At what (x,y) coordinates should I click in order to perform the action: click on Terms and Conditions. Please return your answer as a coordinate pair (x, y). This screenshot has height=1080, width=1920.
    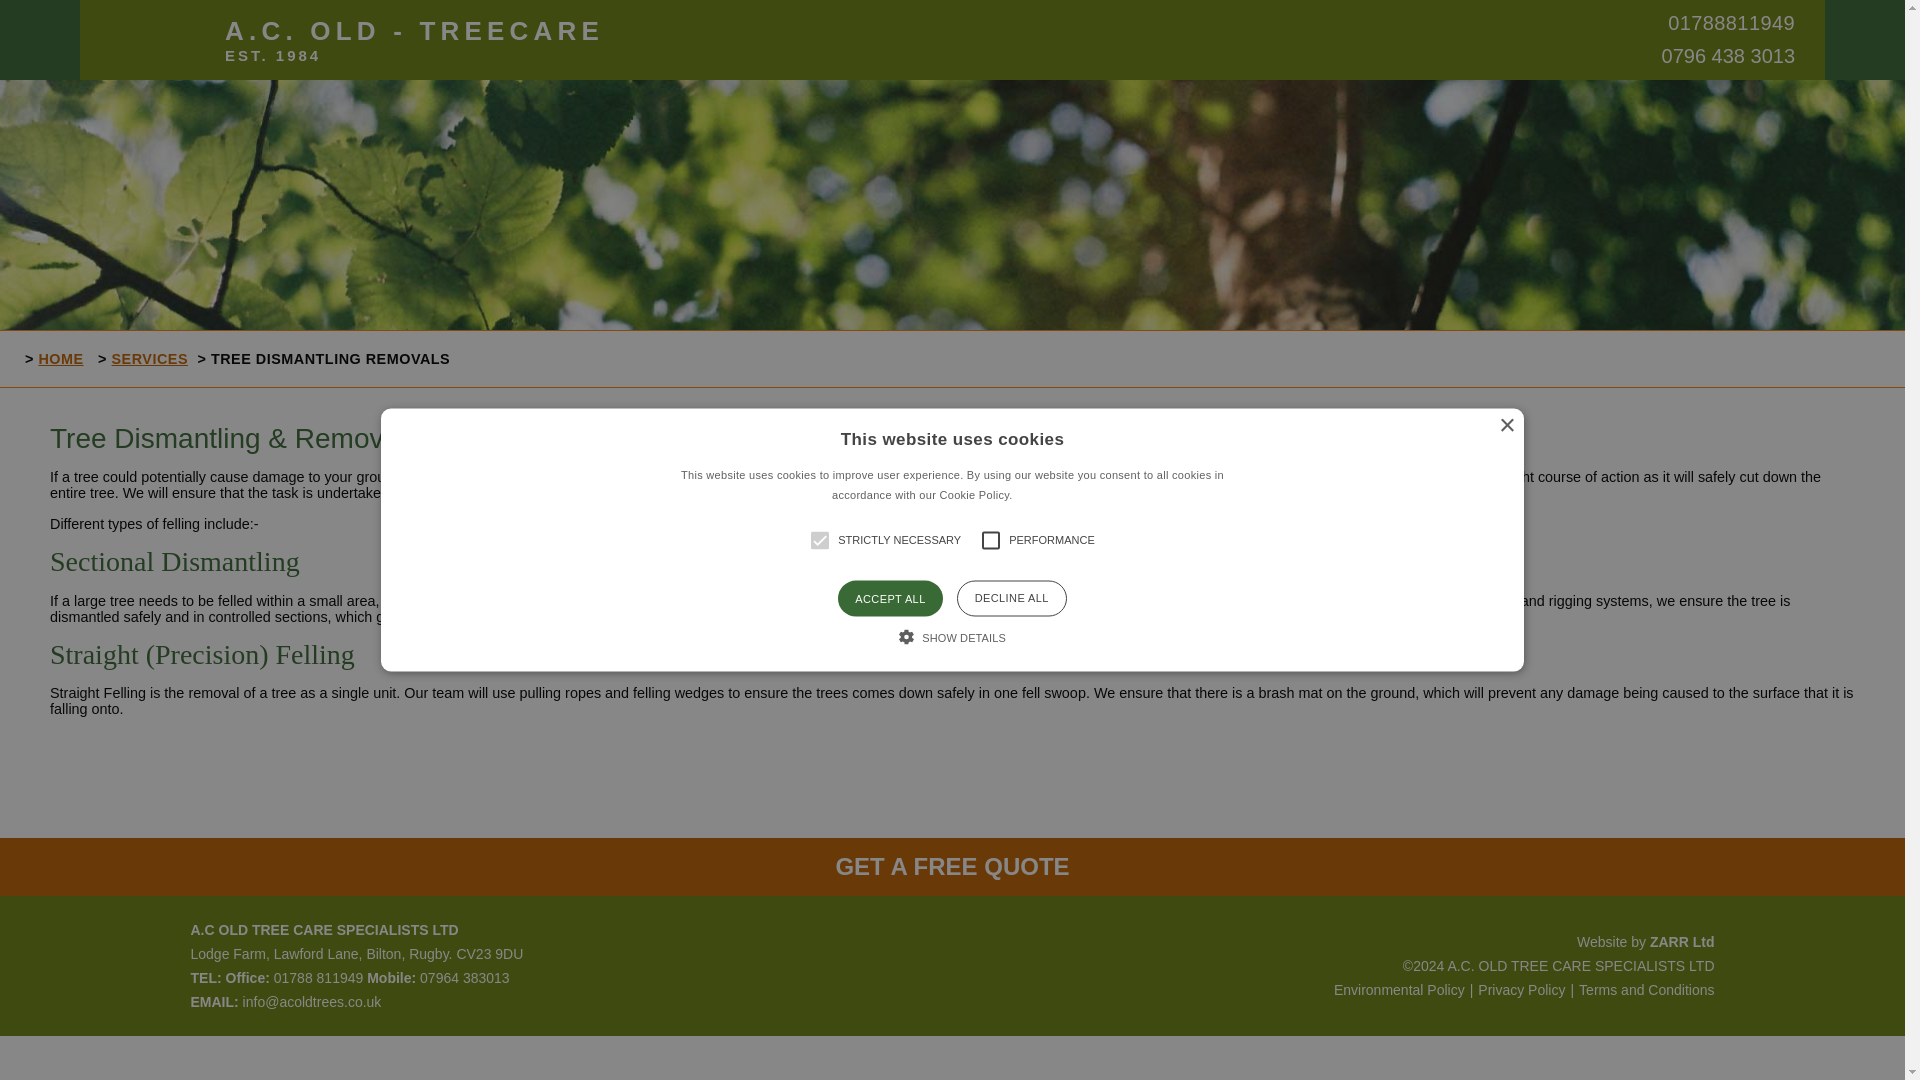
    Looking at the image, I should click on (1642, 989).